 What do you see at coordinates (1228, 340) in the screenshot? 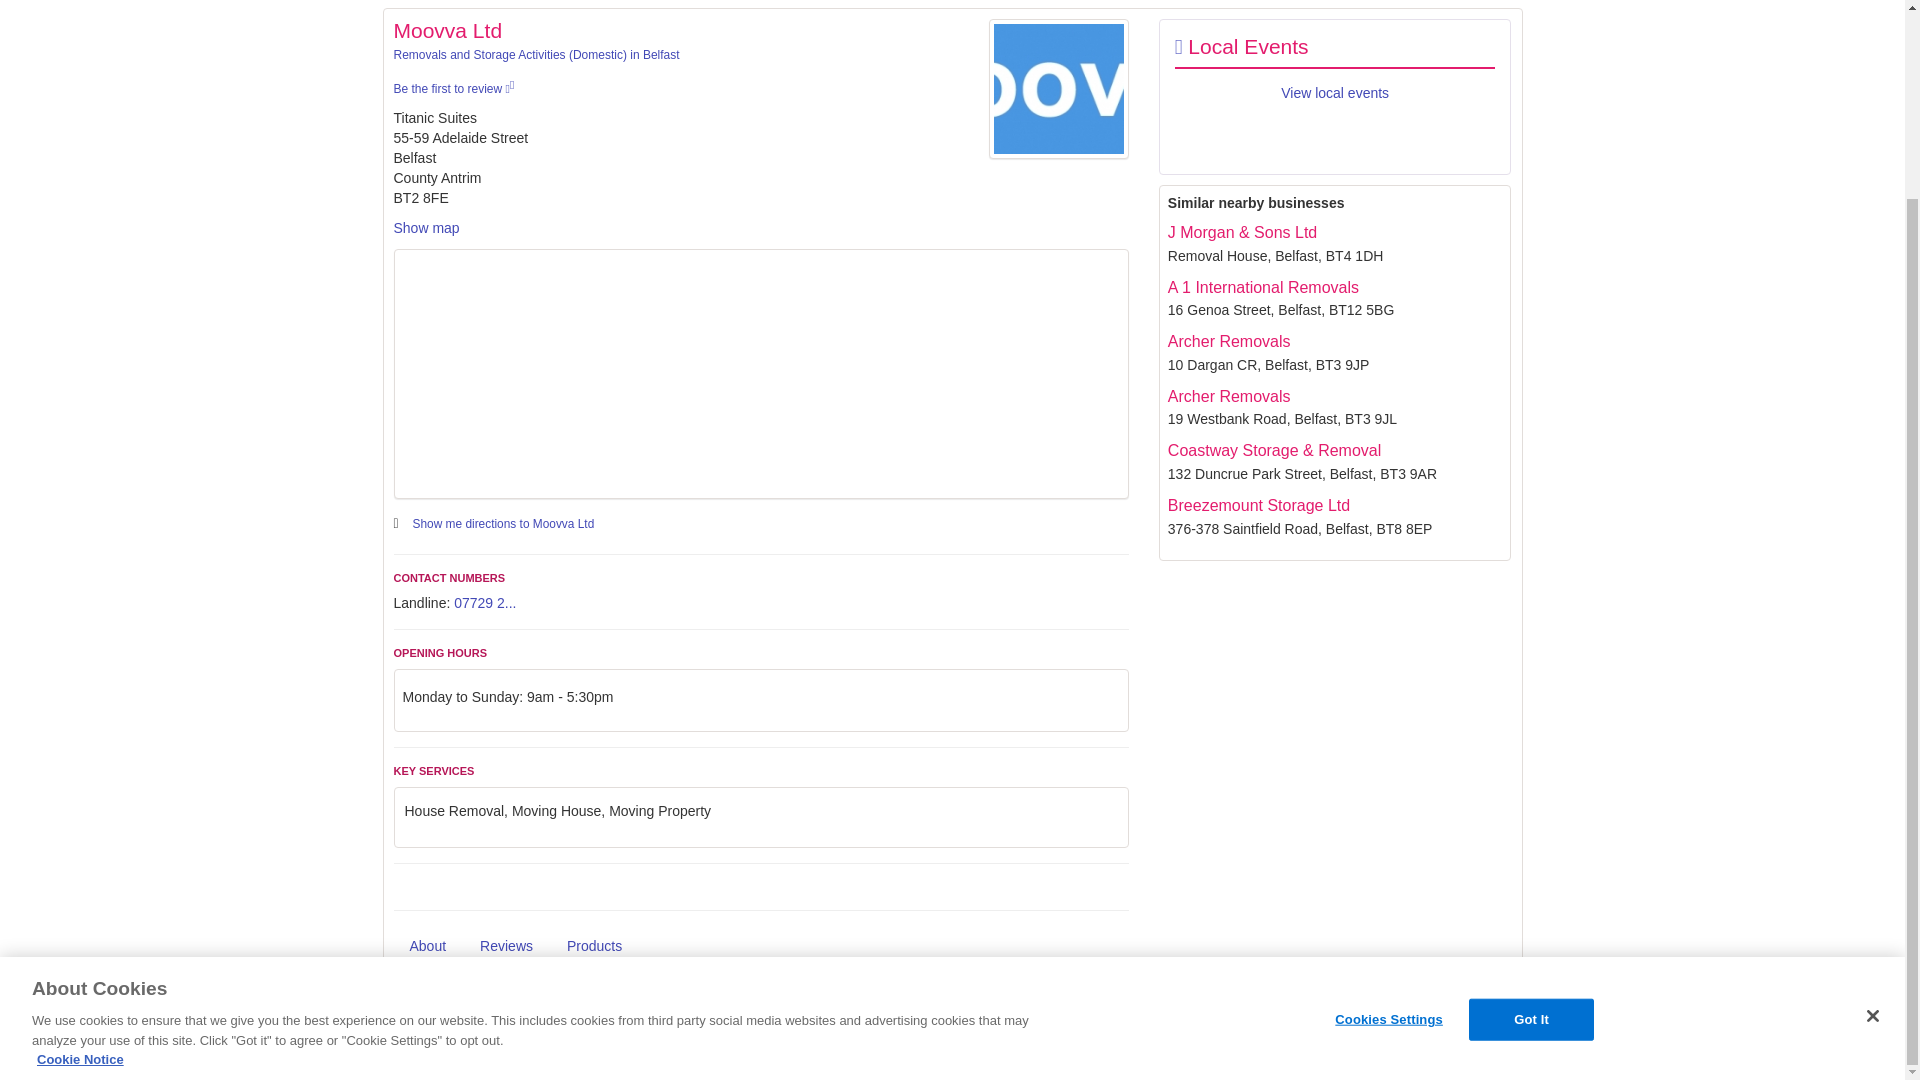
I see `Archer Removals` at bounding box center [1228, 340].